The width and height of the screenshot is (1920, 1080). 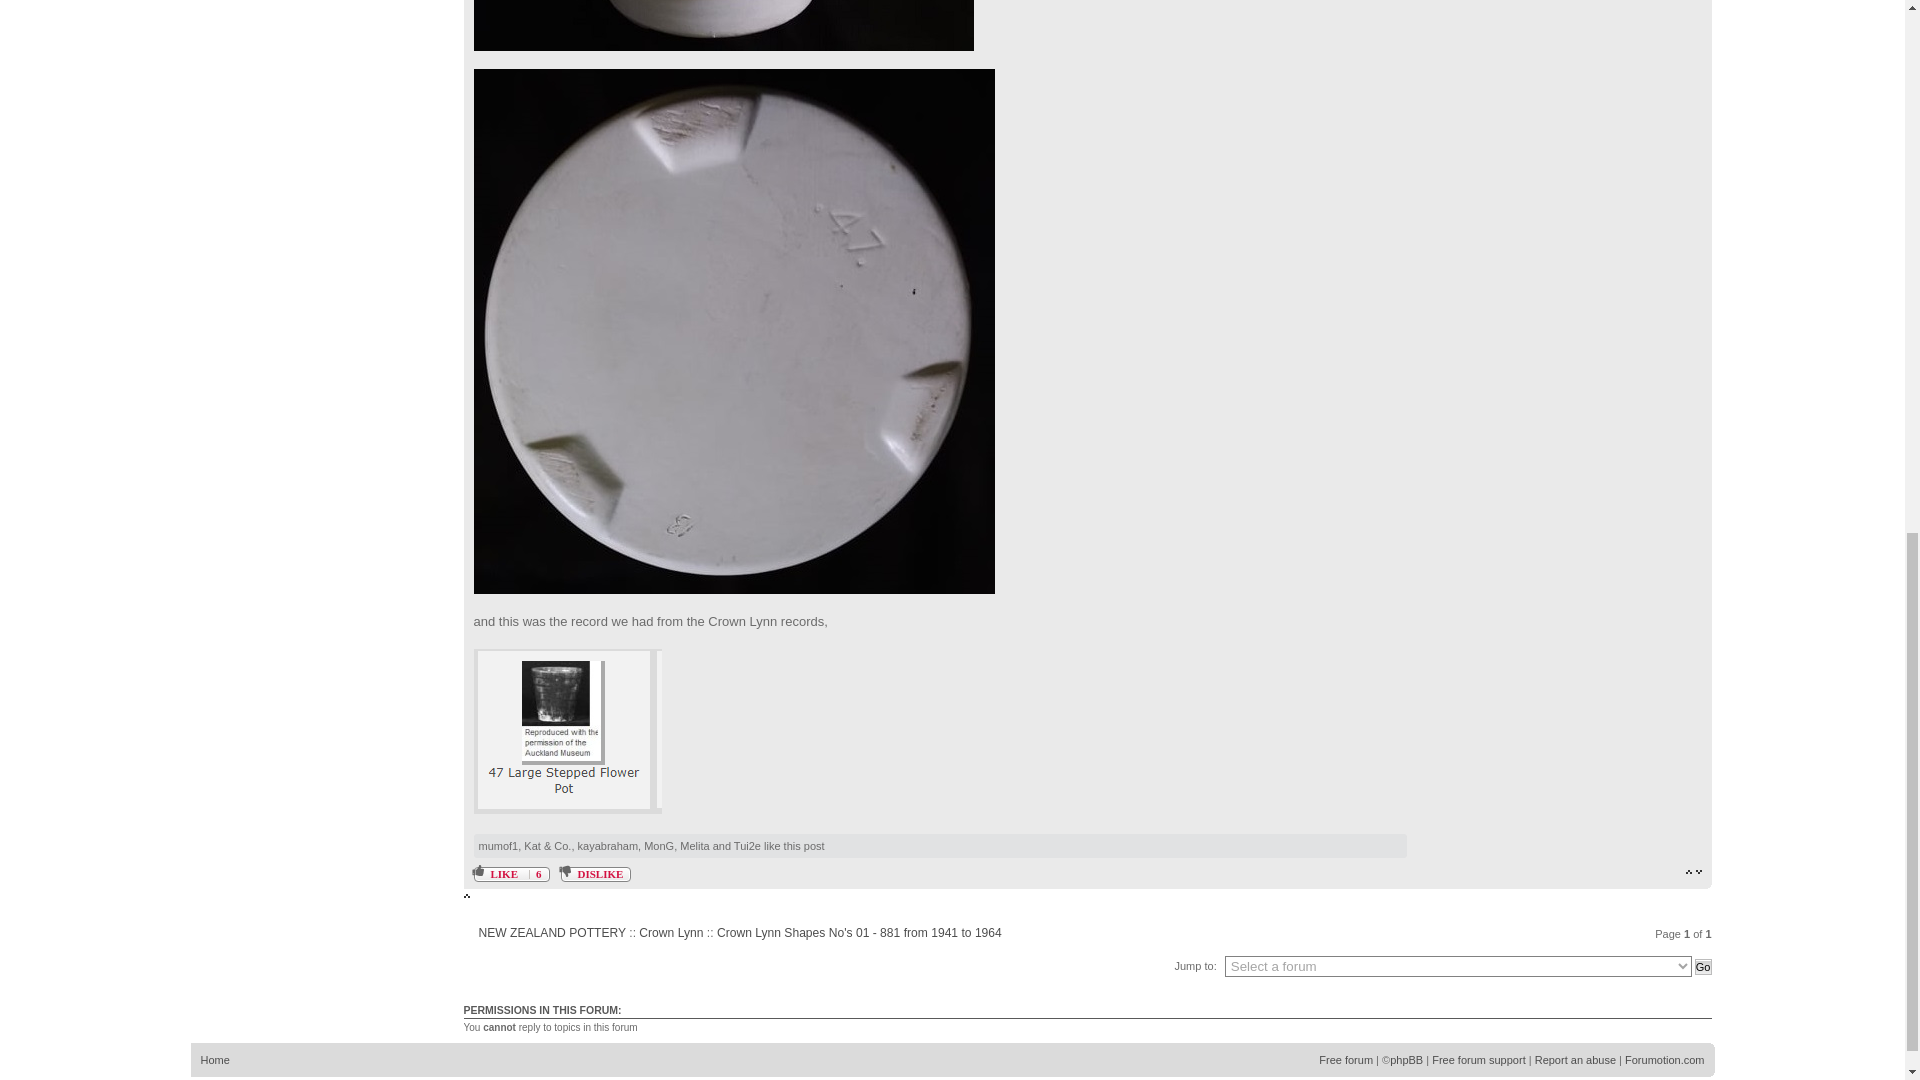 I want to click on Crown Lynn, so click(x=670, y=932).